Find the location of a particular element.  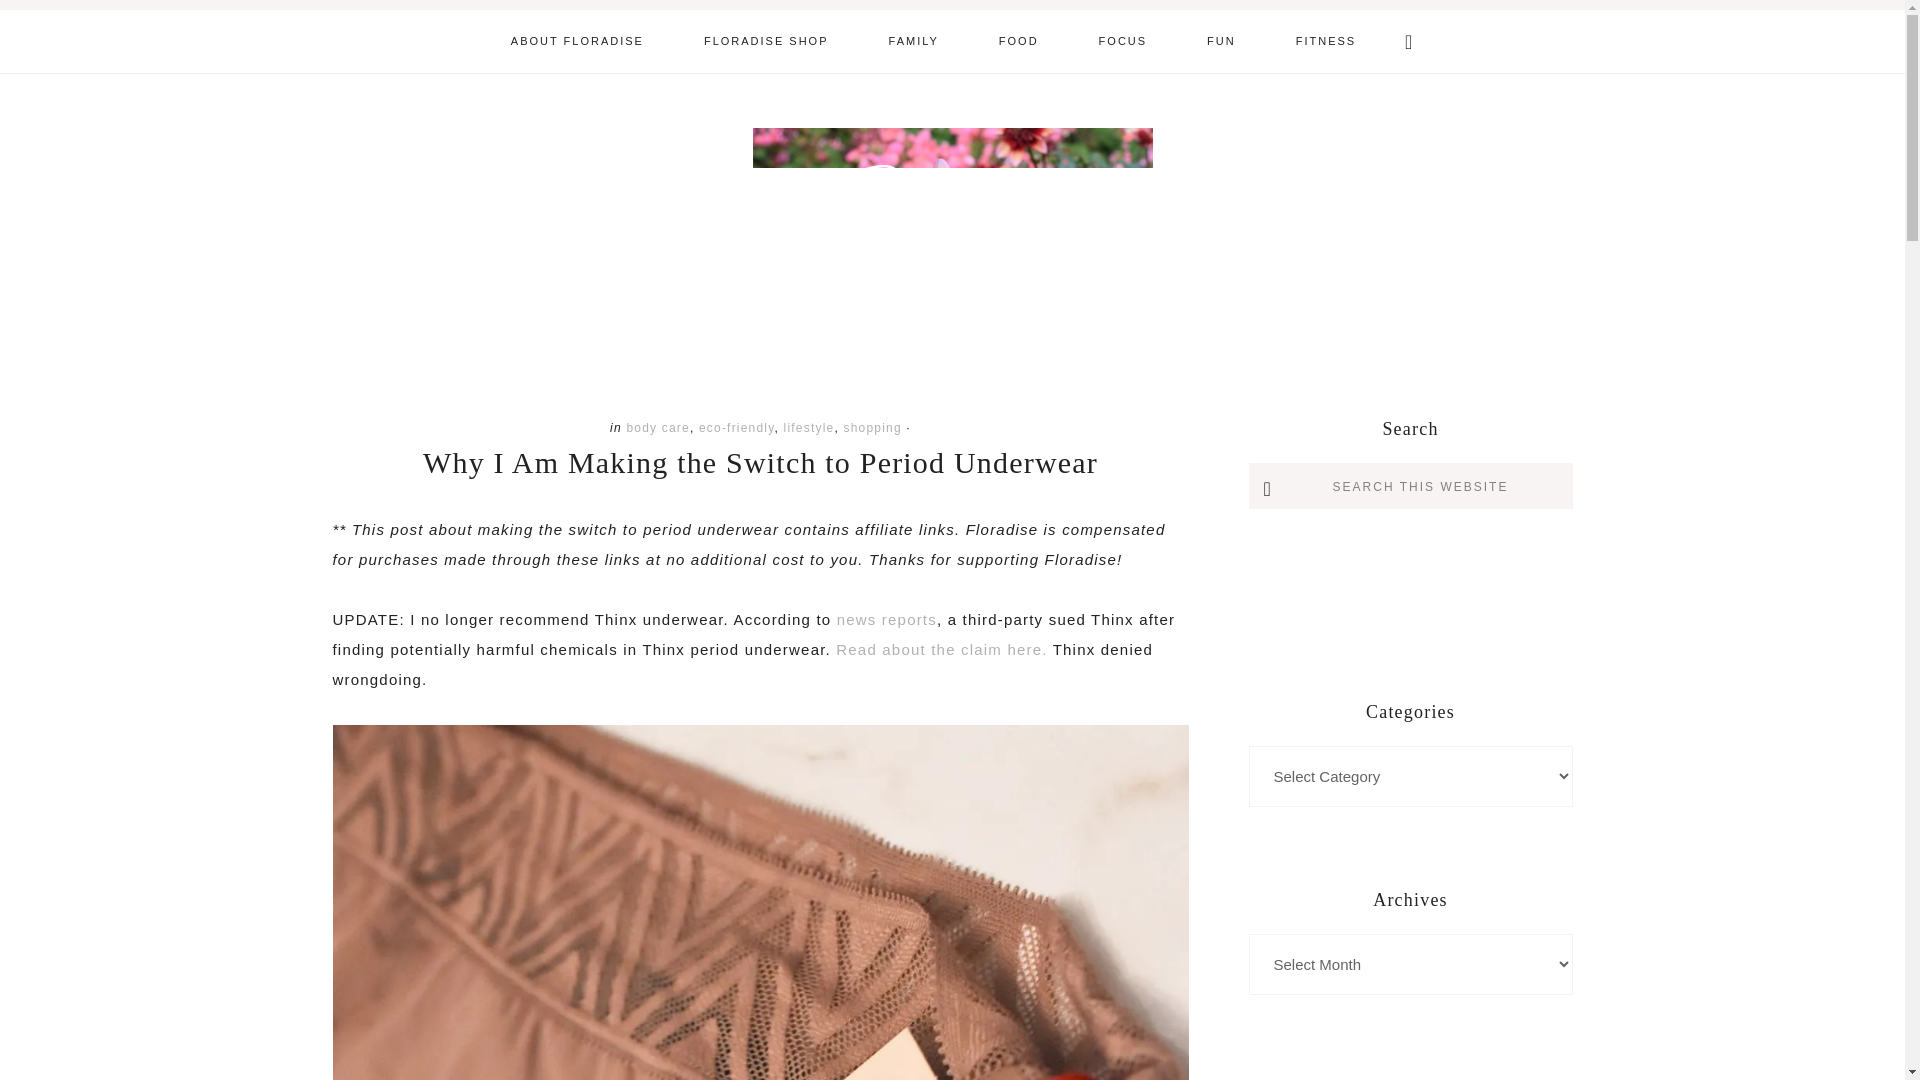

FAMILY is located at coordinates (914, 41).